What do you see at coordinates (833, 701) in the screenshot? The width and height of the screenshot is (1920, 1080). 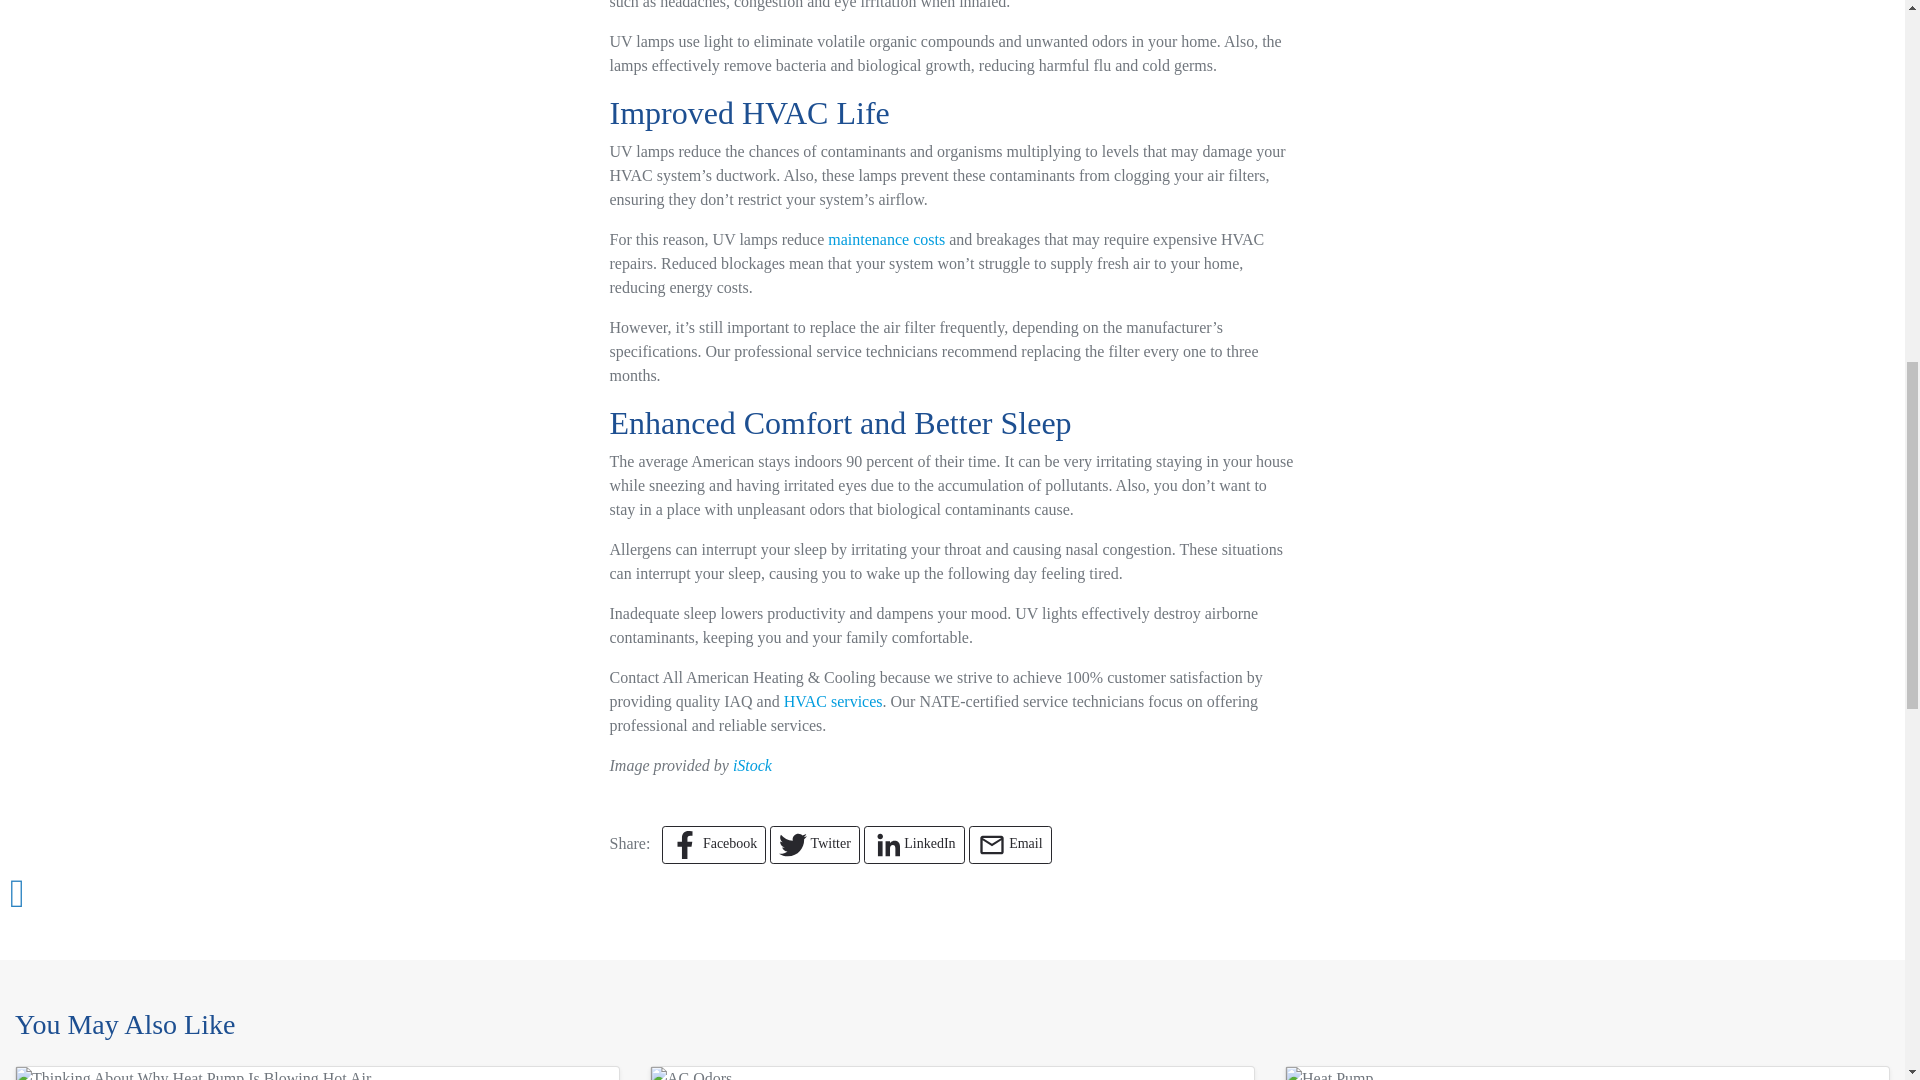 I see `HVAC services` at bounding box center [833, 701].